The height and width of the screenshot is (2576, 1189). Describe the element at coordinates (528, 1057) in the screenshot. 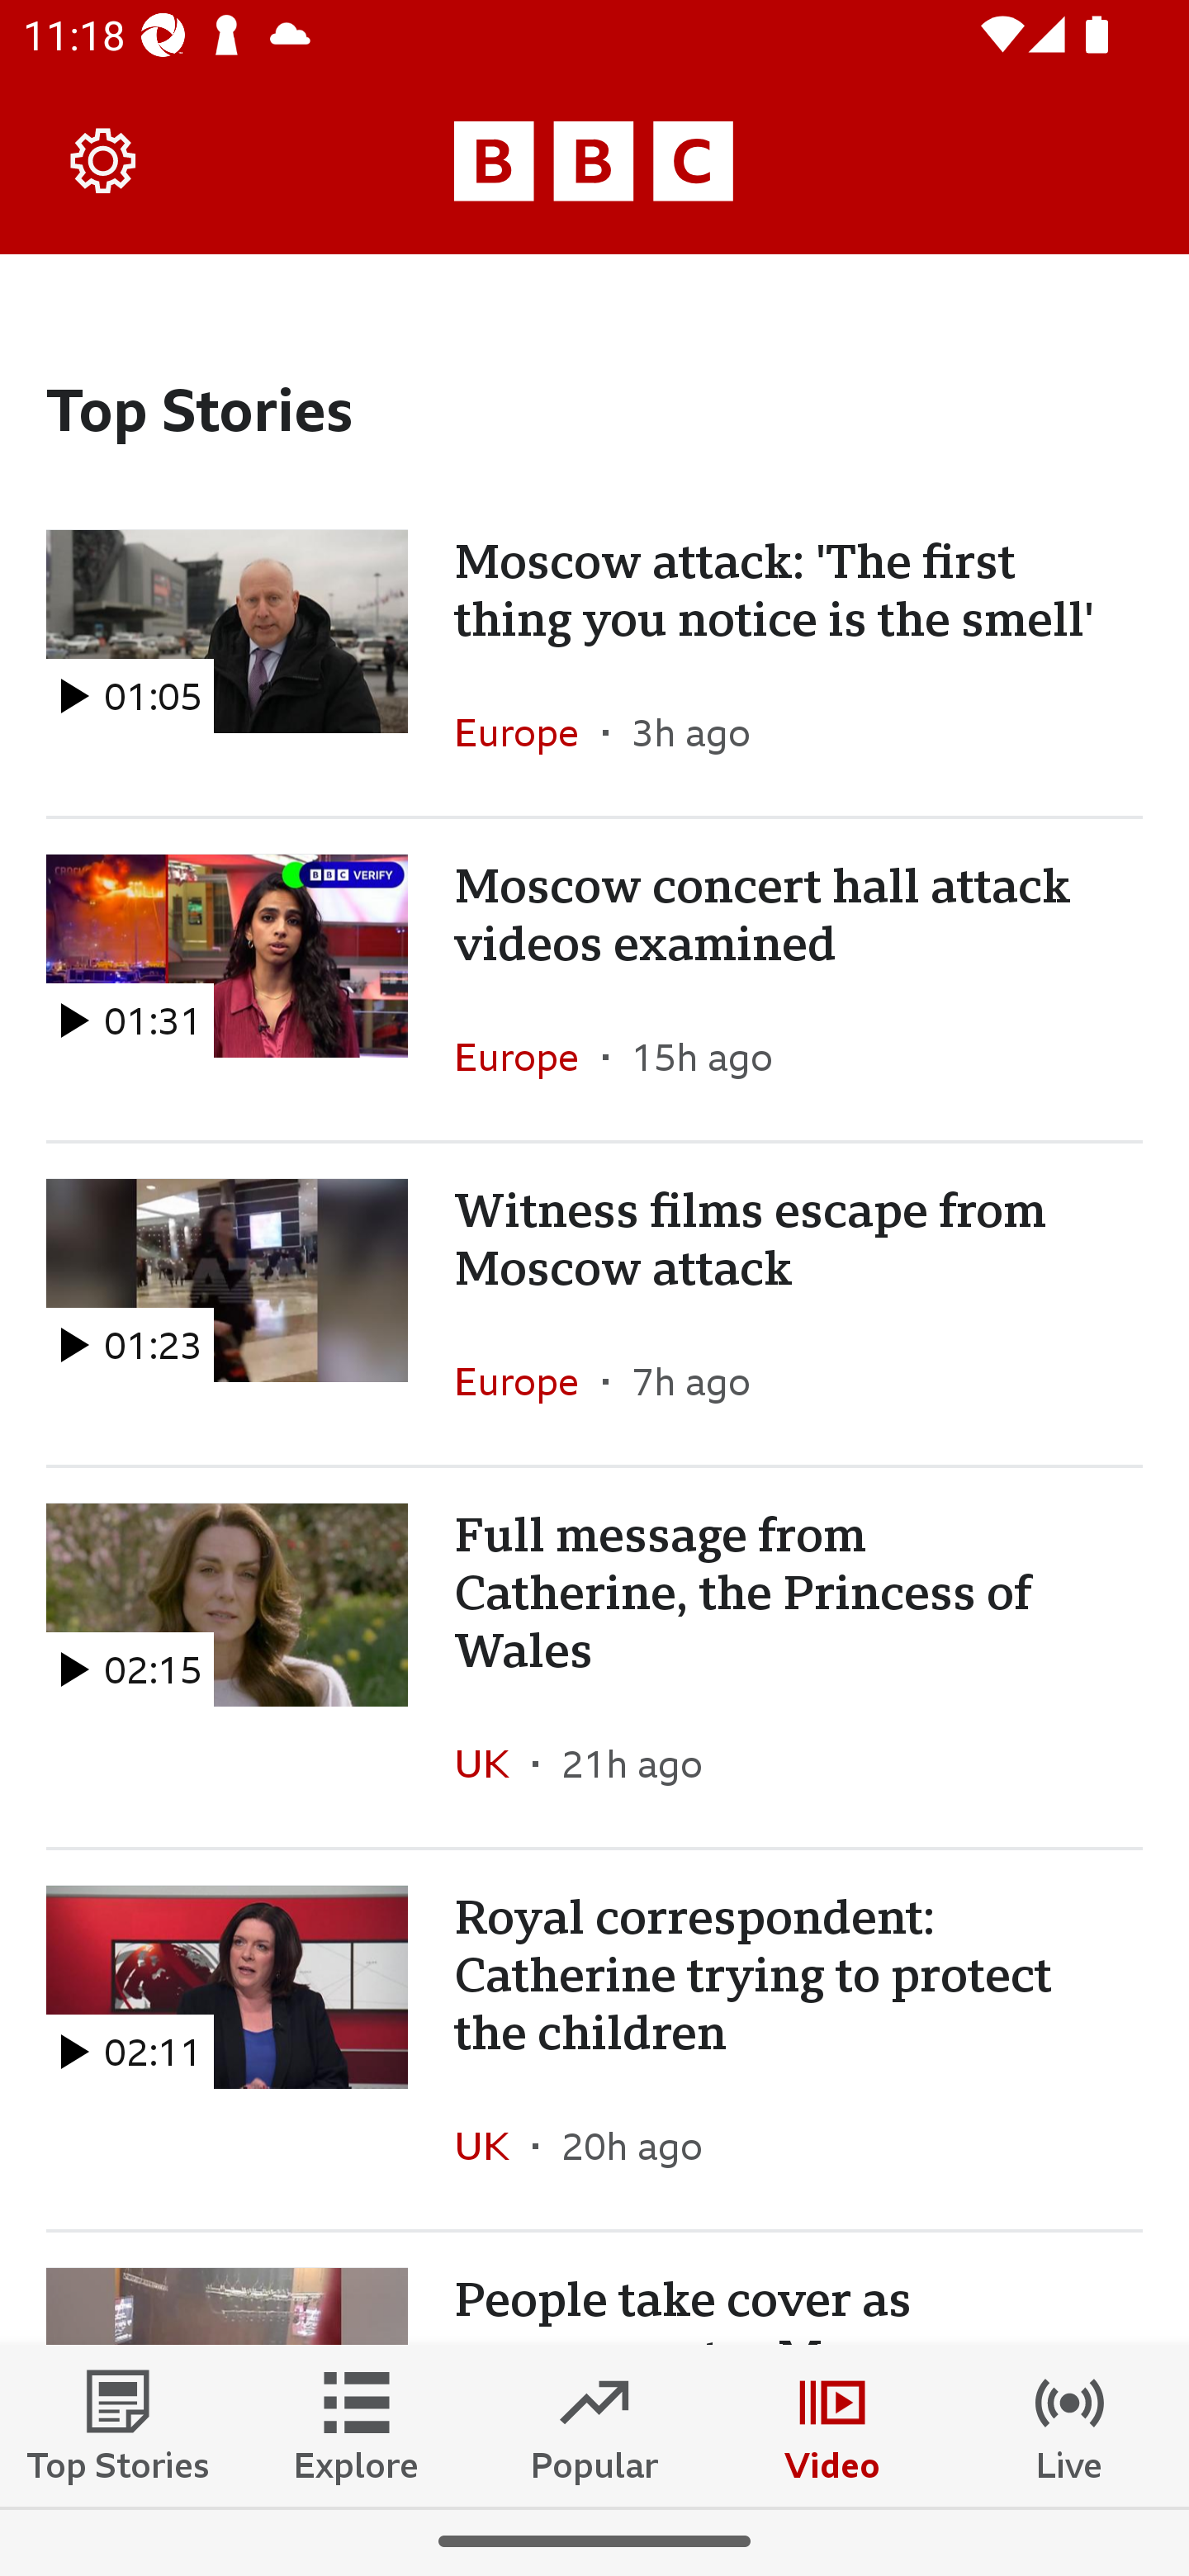

I see `Europe In the section Europe` at that location.